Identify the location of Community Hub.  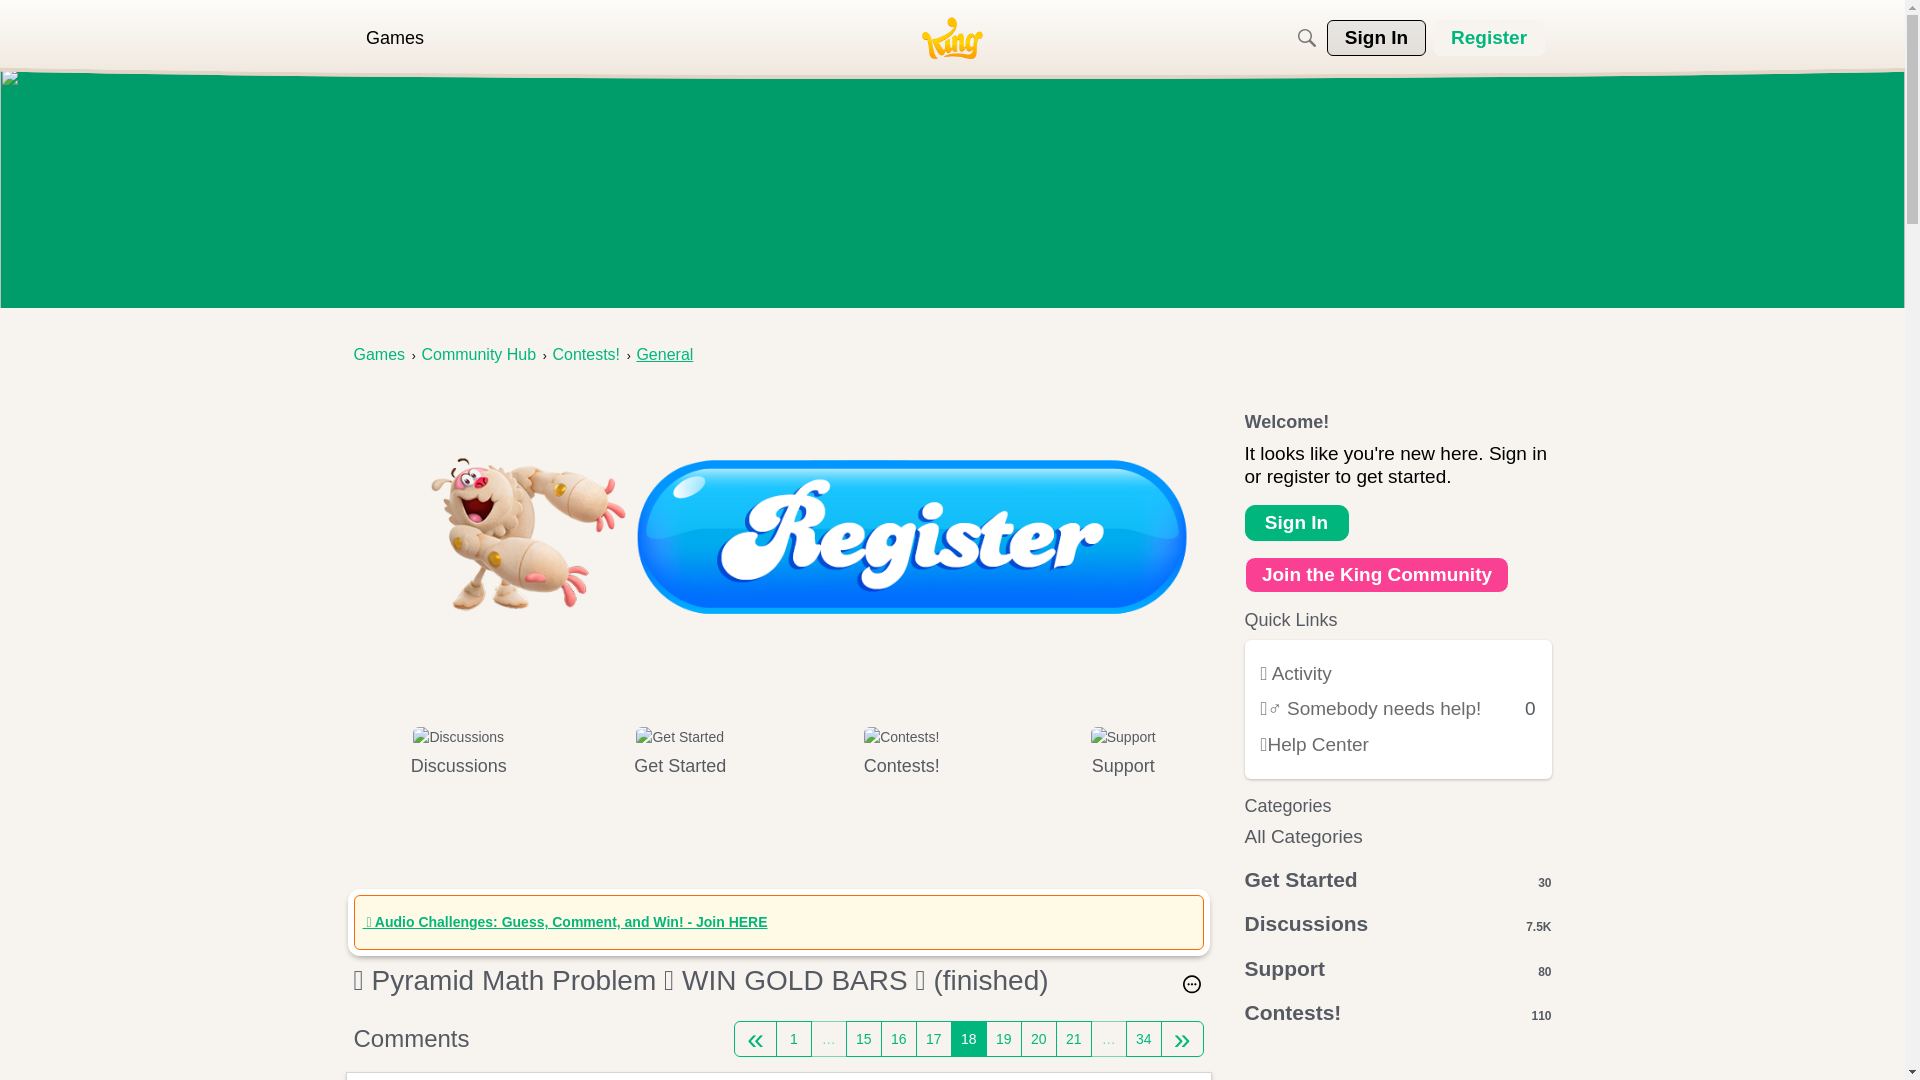
(478, 354).